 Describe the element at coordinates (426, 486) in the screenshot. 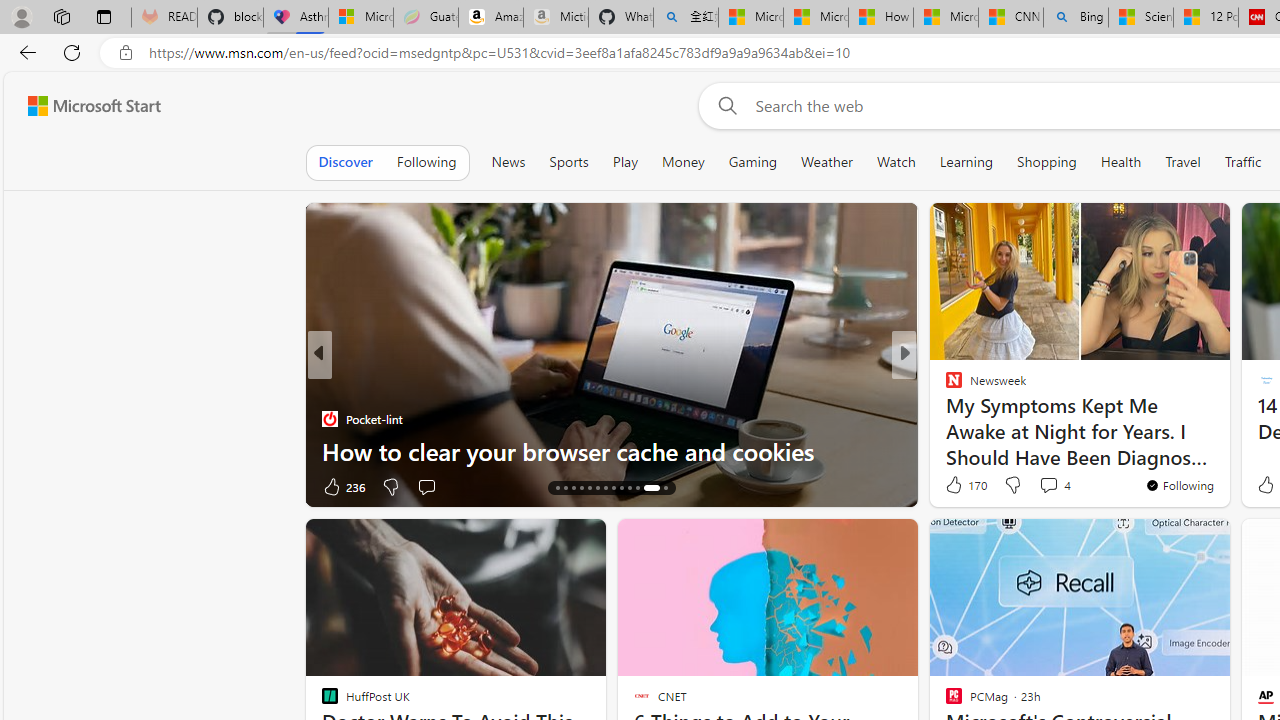

I see `View comments 34 Comment` at that location.